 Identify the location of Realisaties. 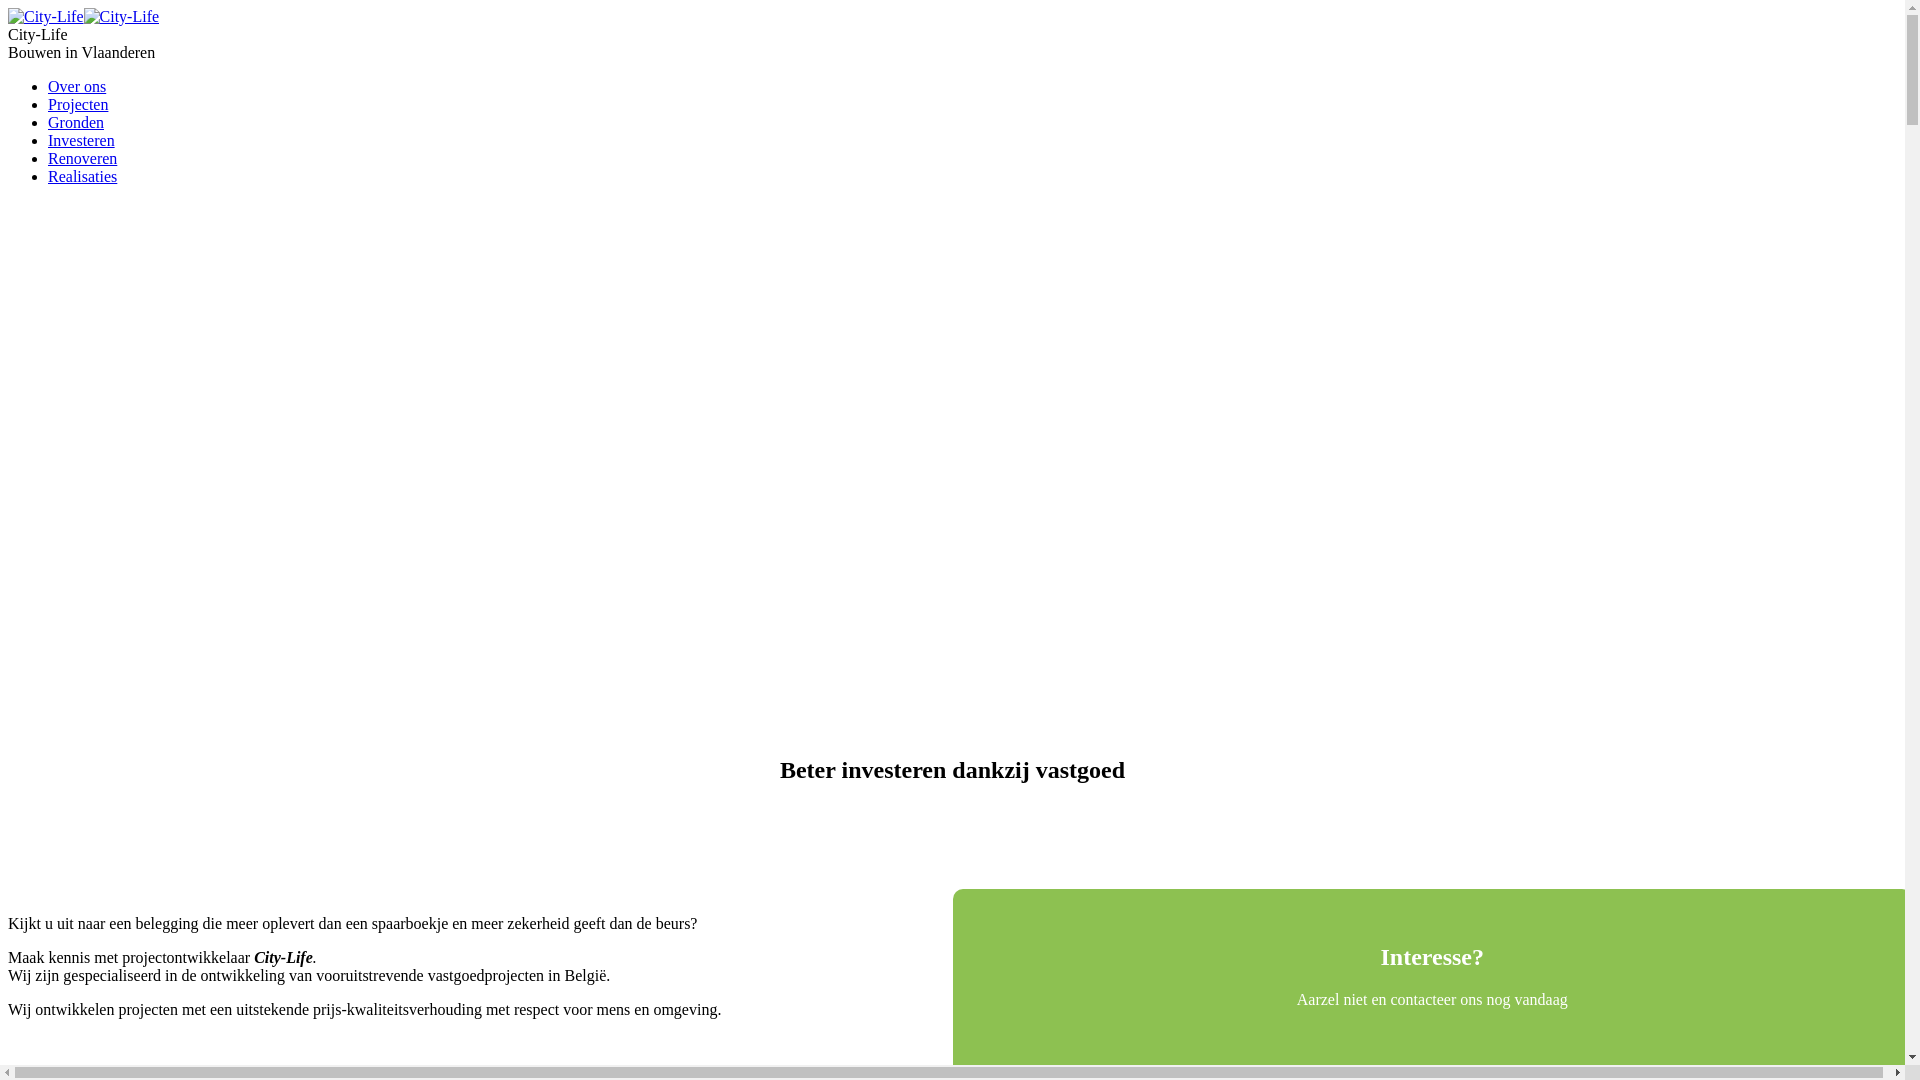
(82, 176).